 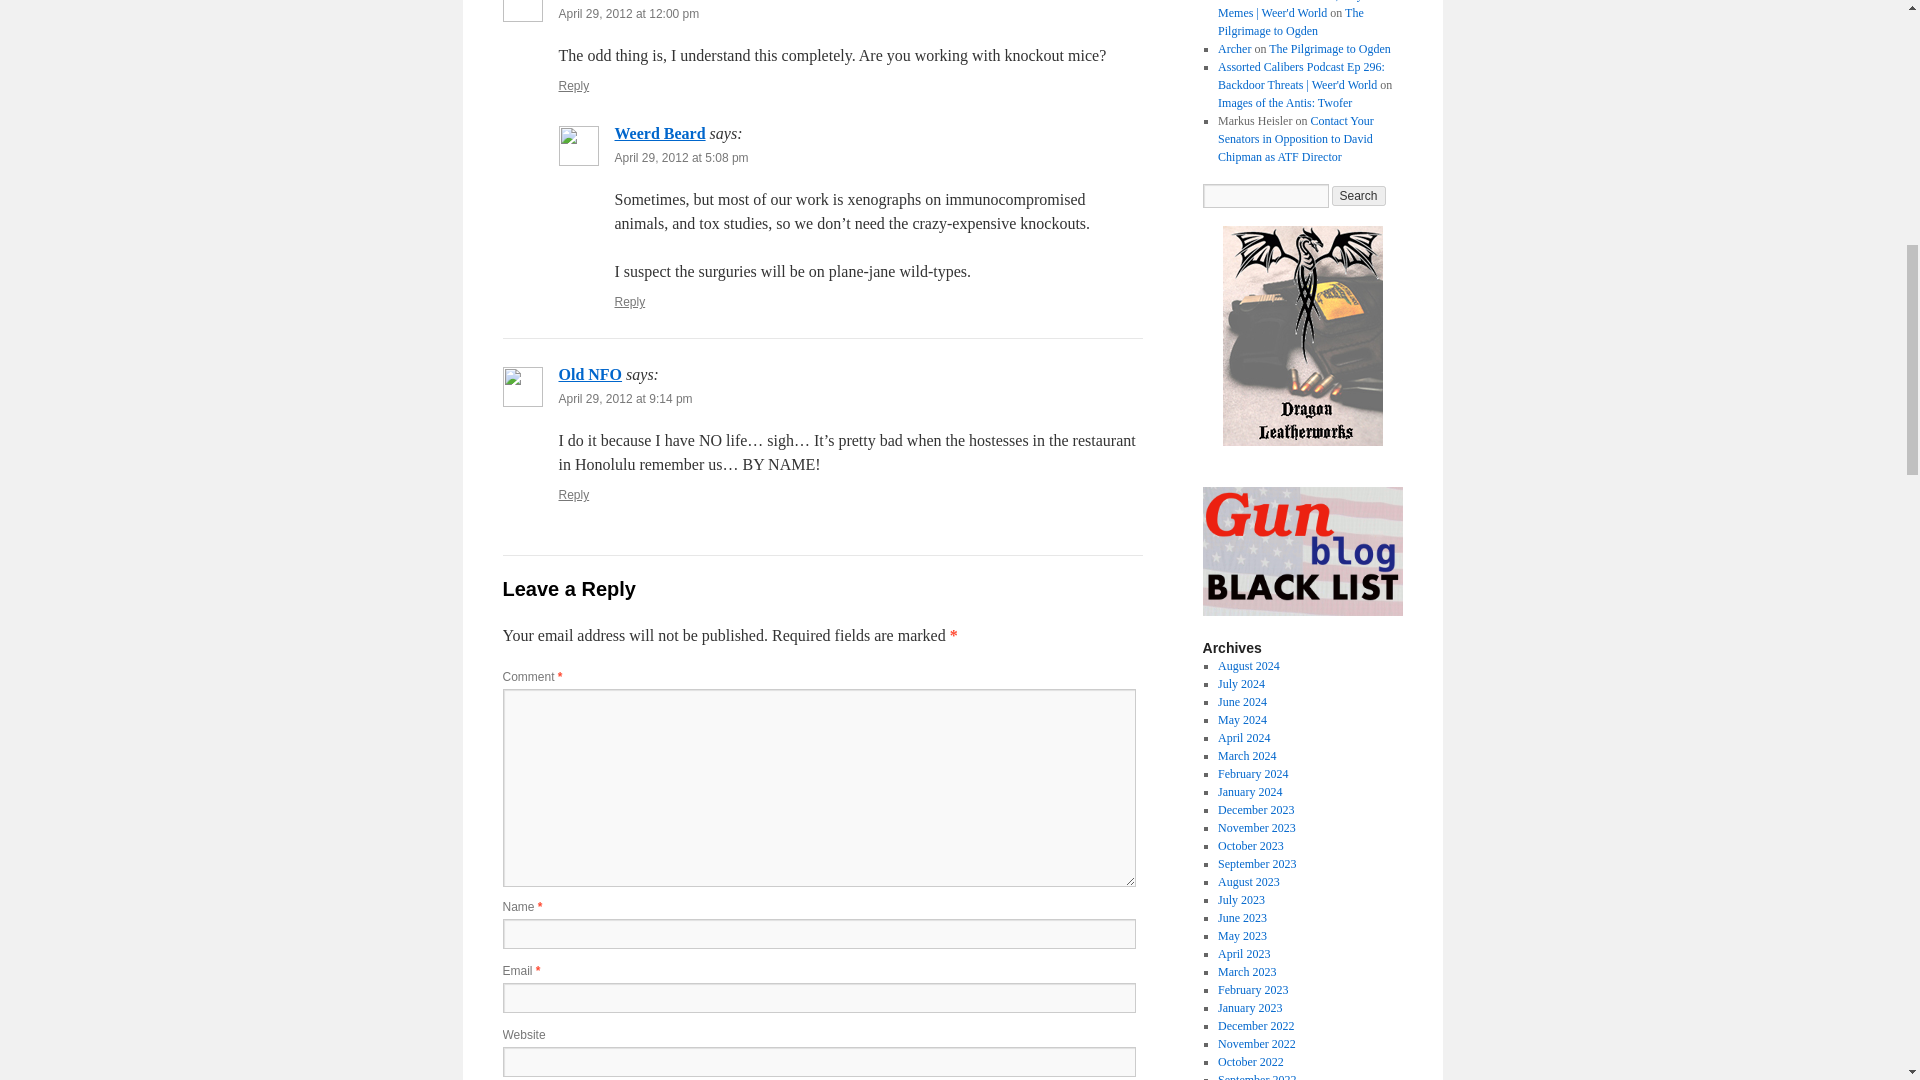 What do you see at coordinates (681, 158) in the screenshot?
I see `April 29, 2012 at 5:08 pm` at bounding box center [681, 158].